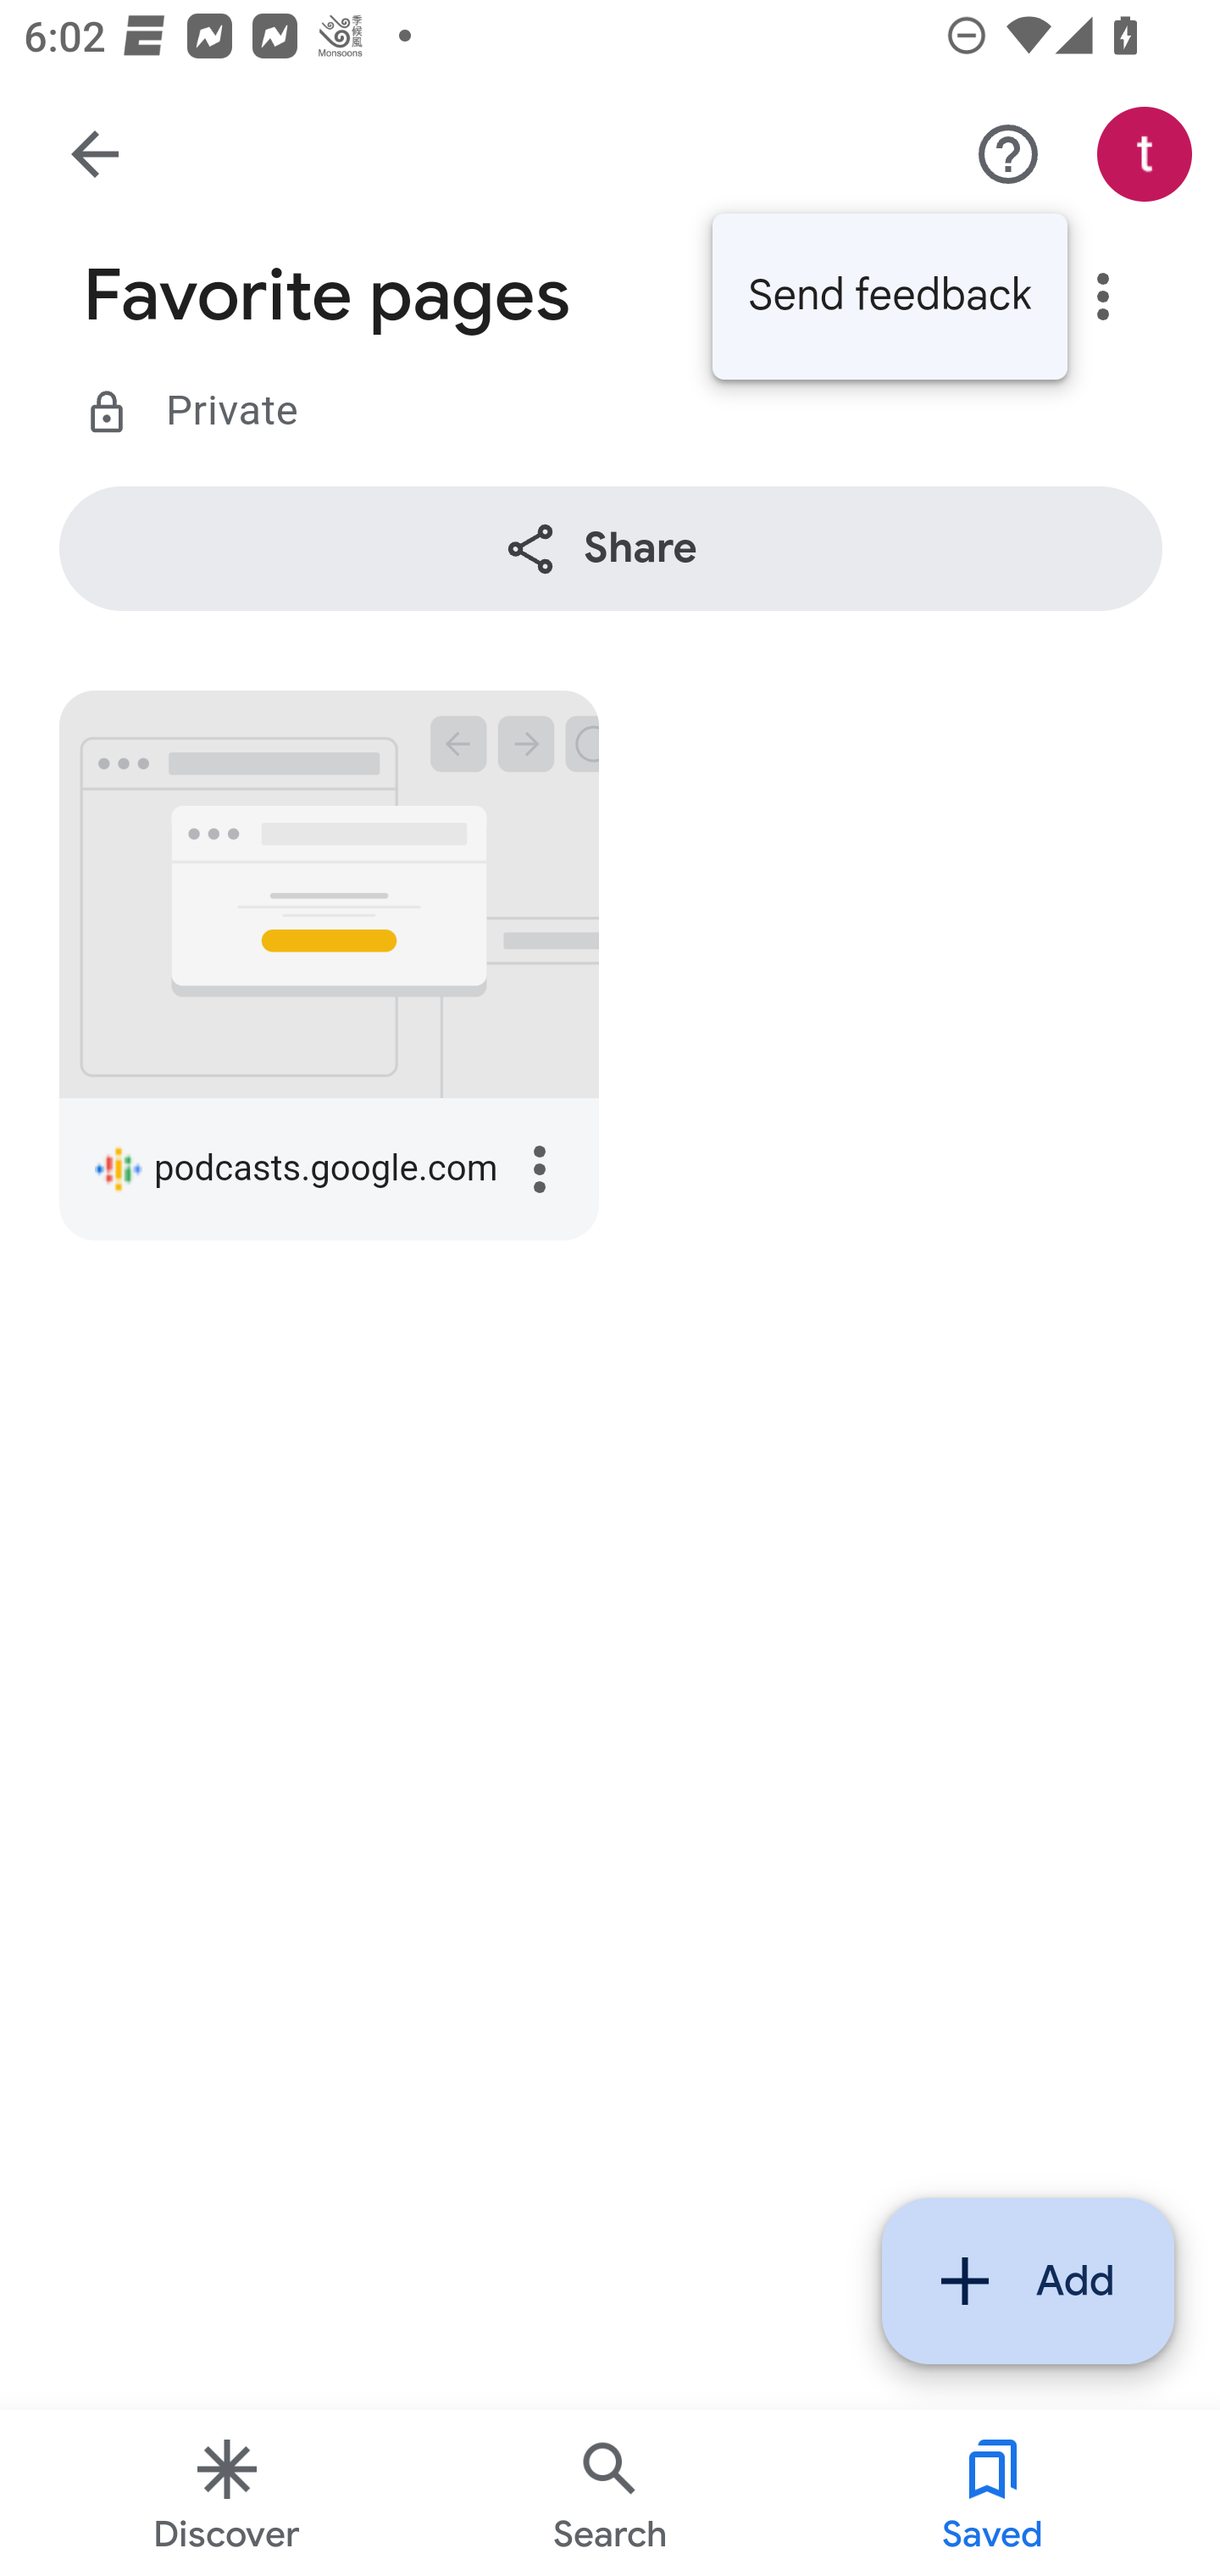 The height and width of the screenshot is (2576, 1220). What do you see at coordinates (541, 1171) in the screenshot?
I see `More options` at bounding box center [541, 1171].